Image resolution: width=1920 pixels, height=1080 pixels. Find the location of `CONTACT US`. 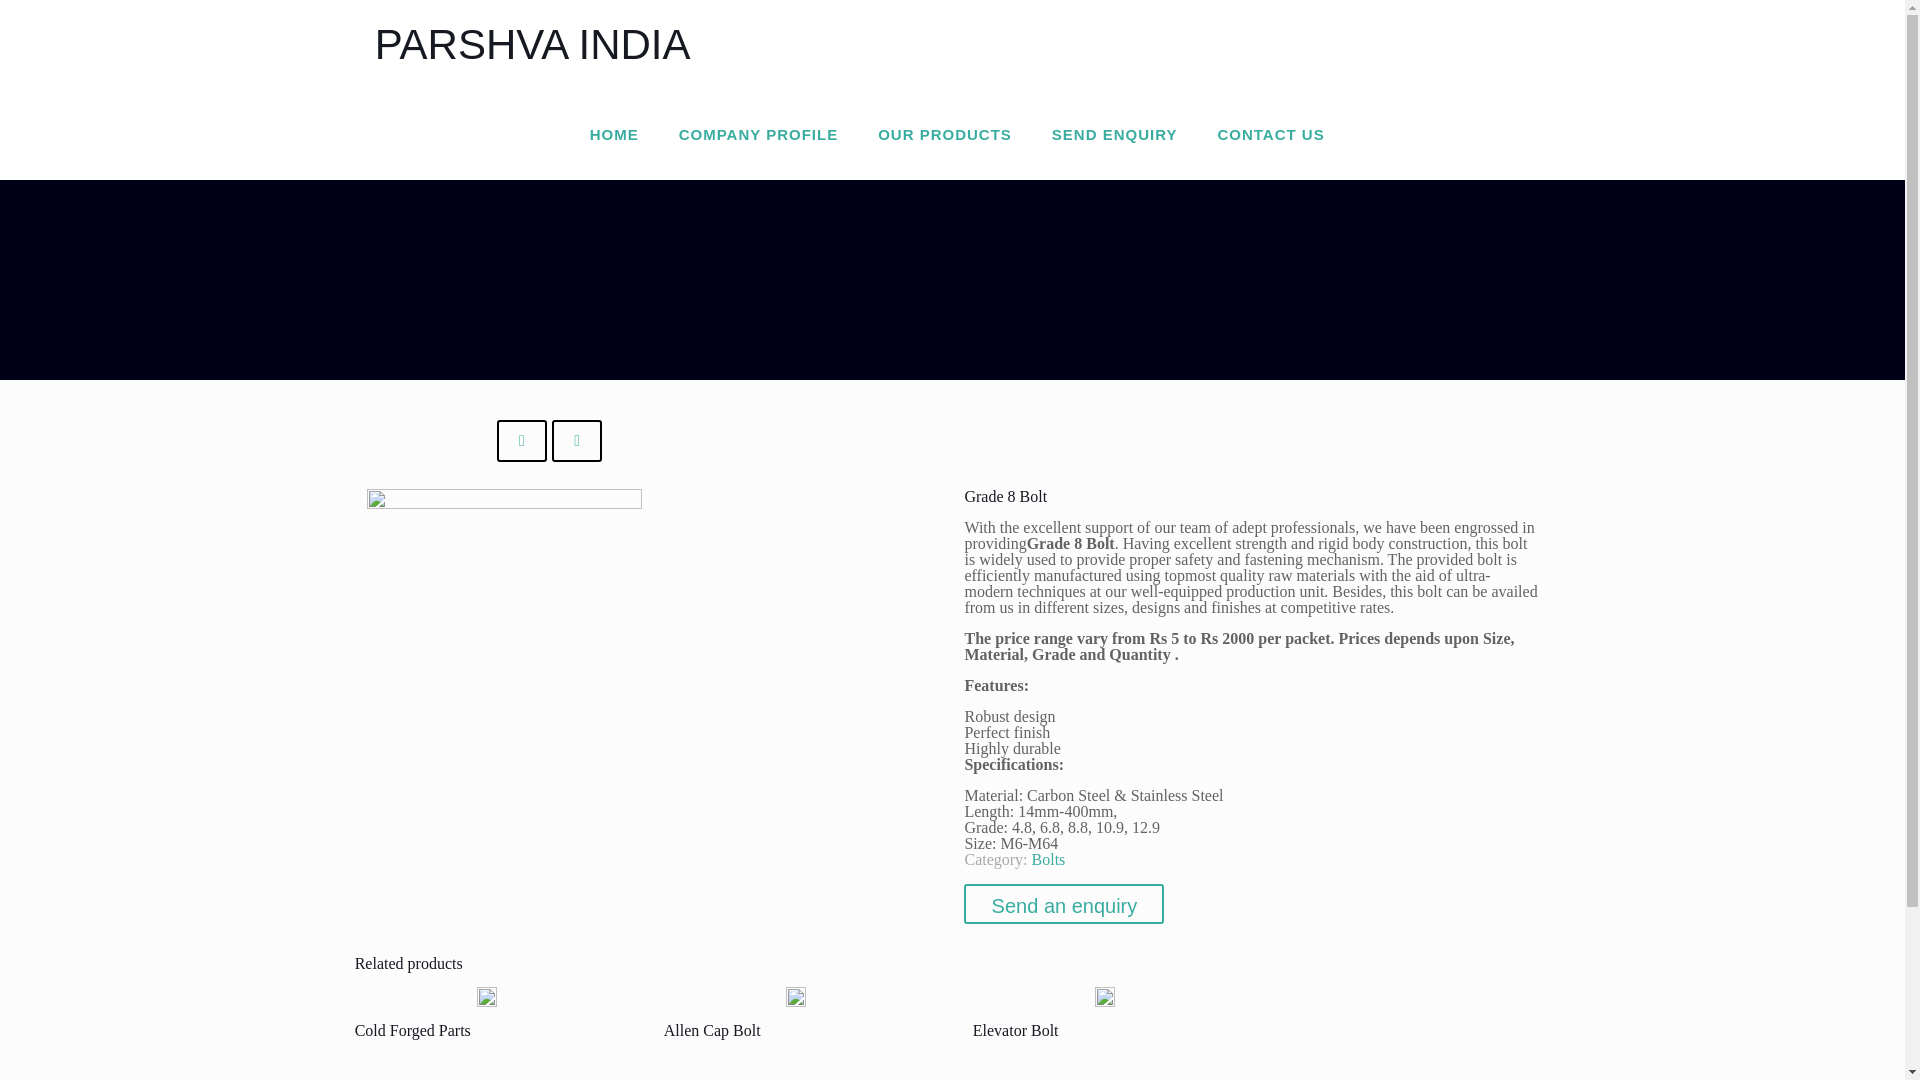

CONTACT US is located at coordinates (1270, 134).